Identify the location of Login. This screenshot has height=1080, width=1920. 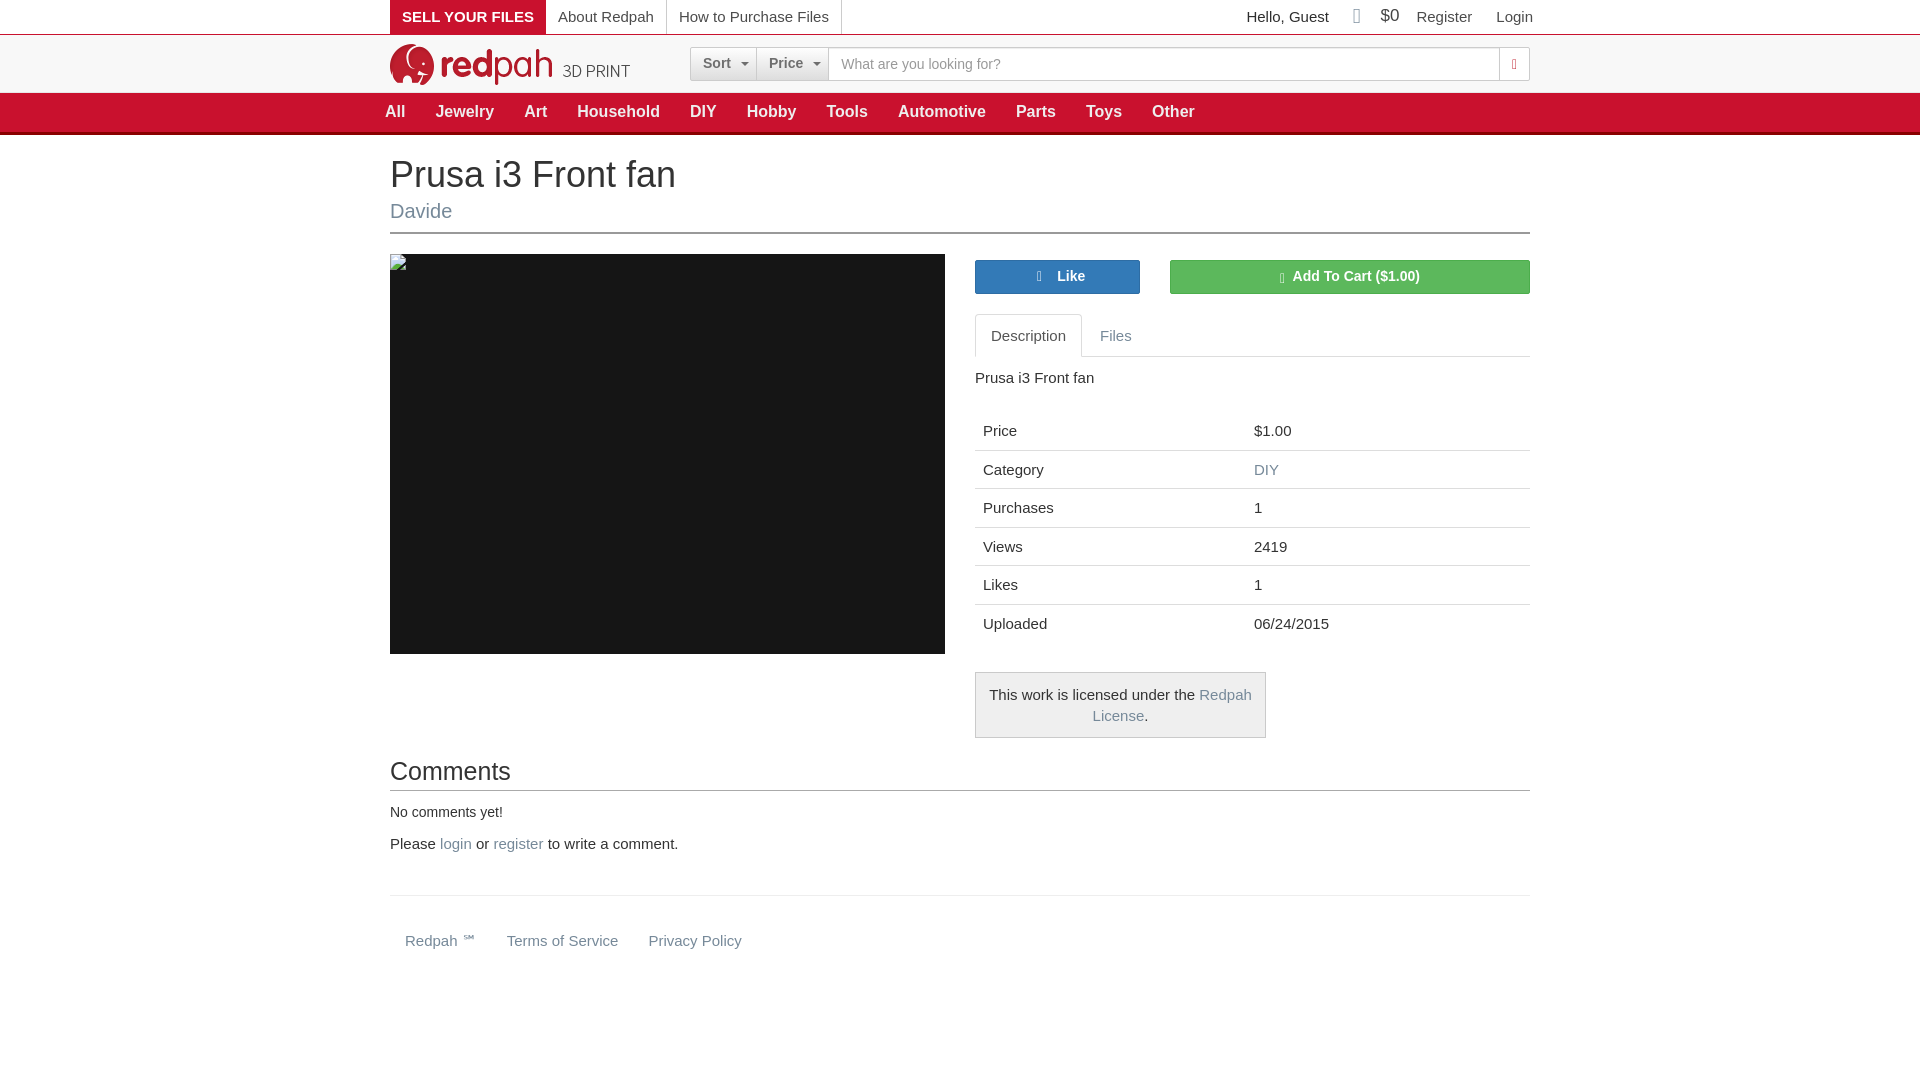
(1514, 16).